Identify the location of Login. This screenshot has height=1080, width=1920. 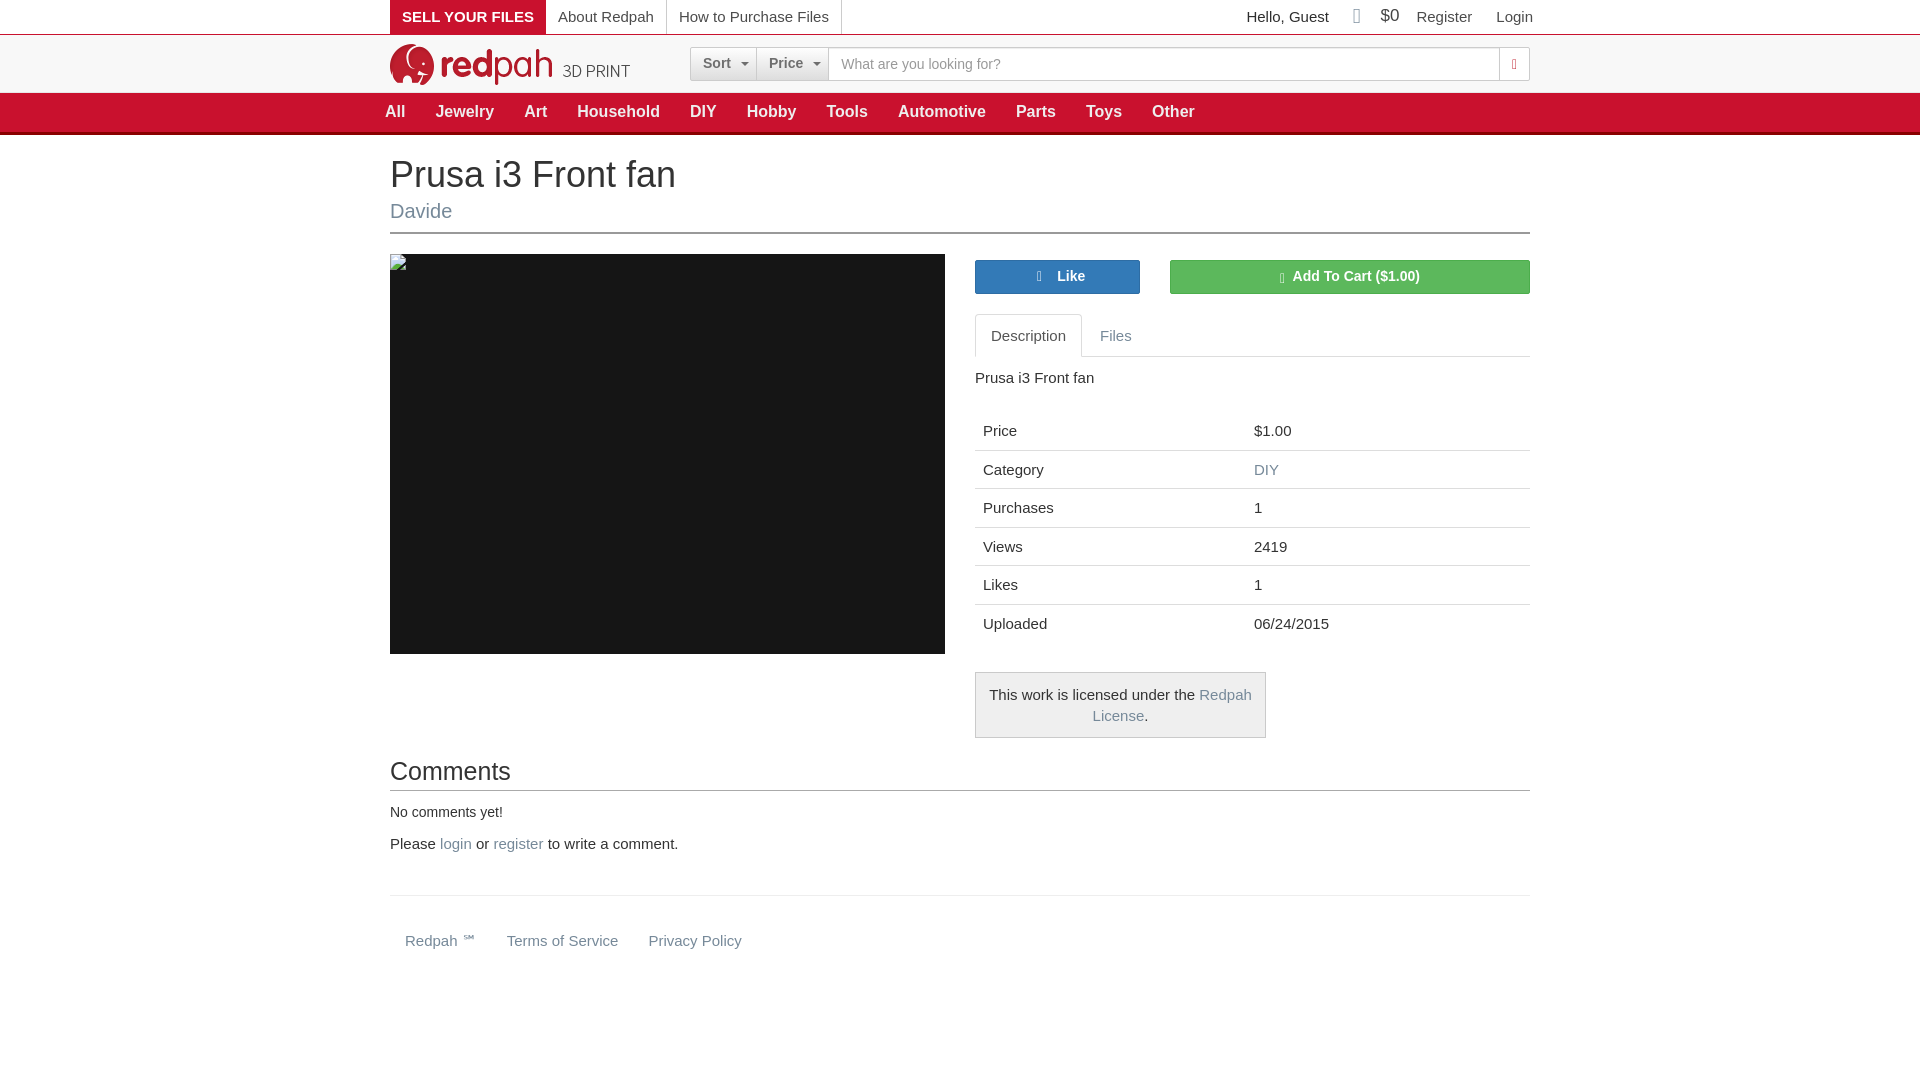
(1514, 16).